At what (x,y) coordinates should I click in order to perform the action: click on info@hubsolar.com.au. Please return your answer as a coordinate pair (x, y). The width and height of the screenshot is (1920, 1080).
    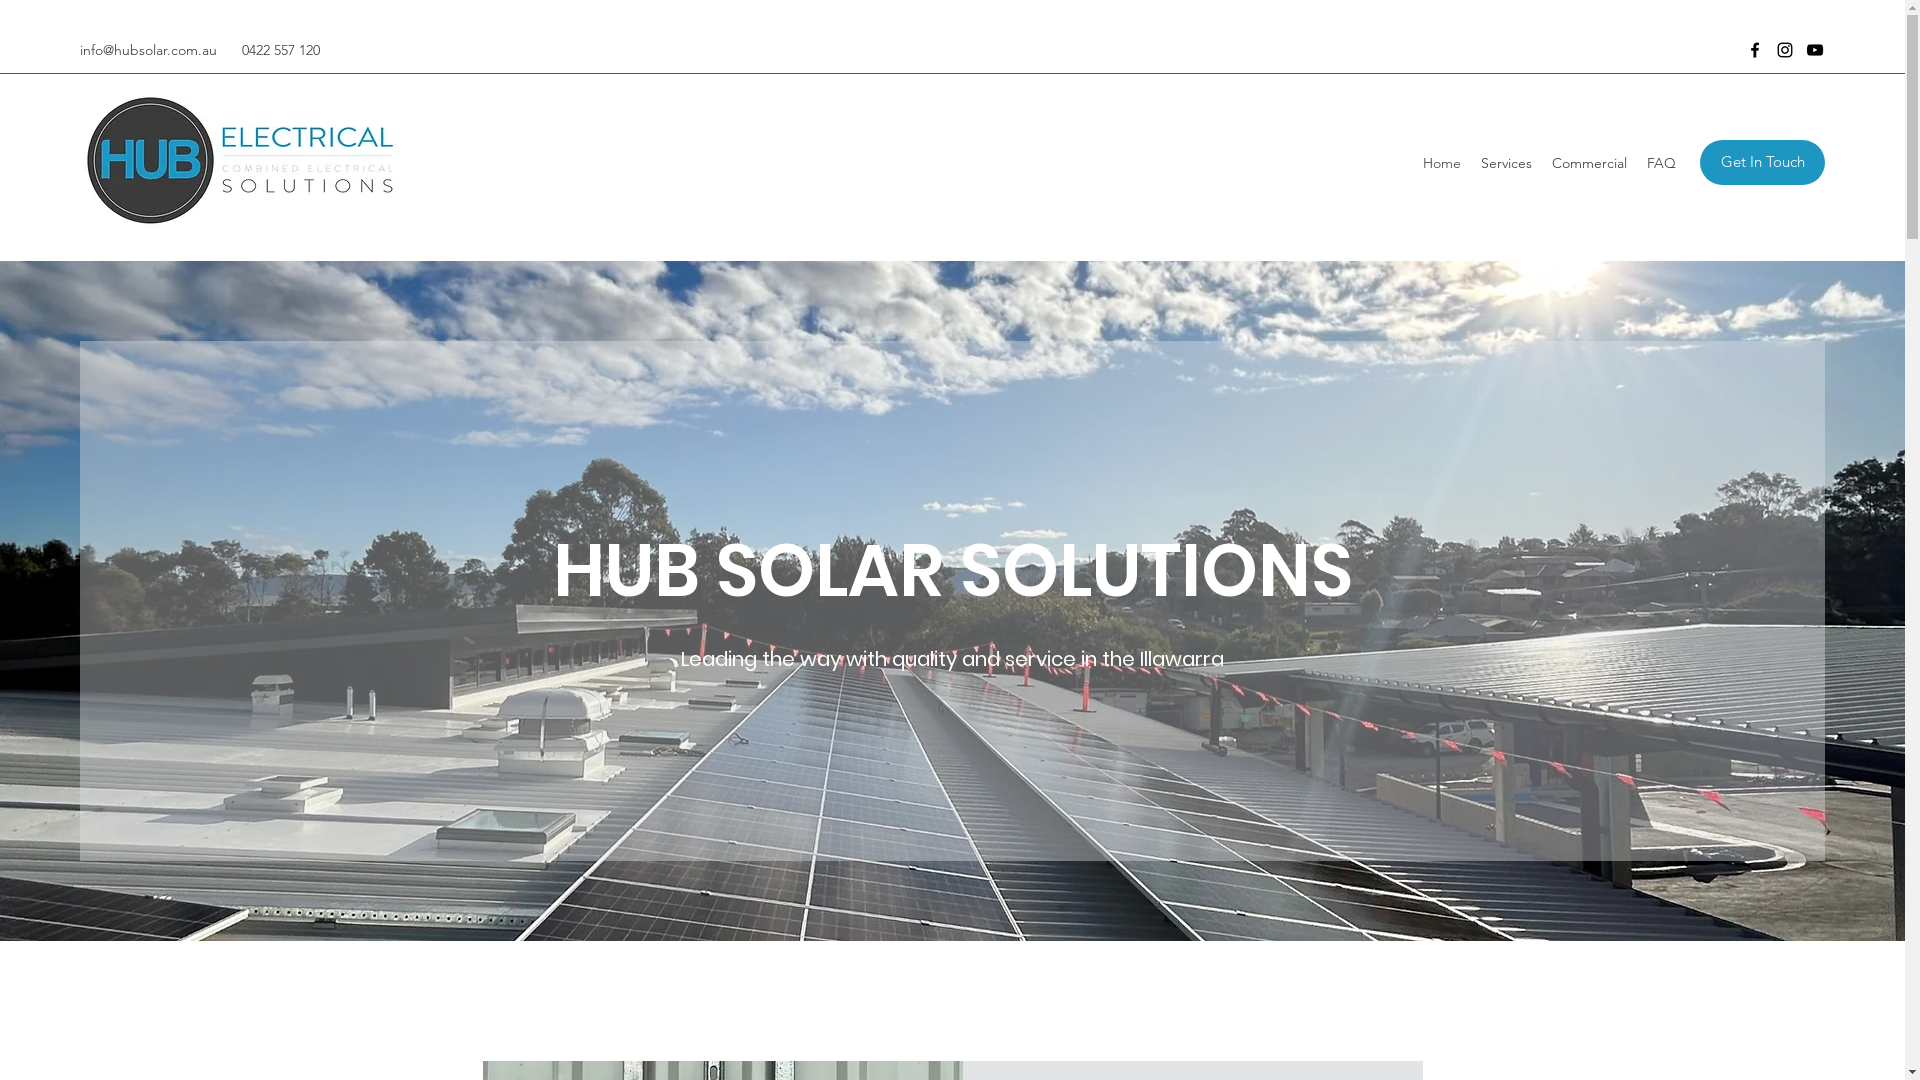
    Looking at the image, I should click on (148, 50).